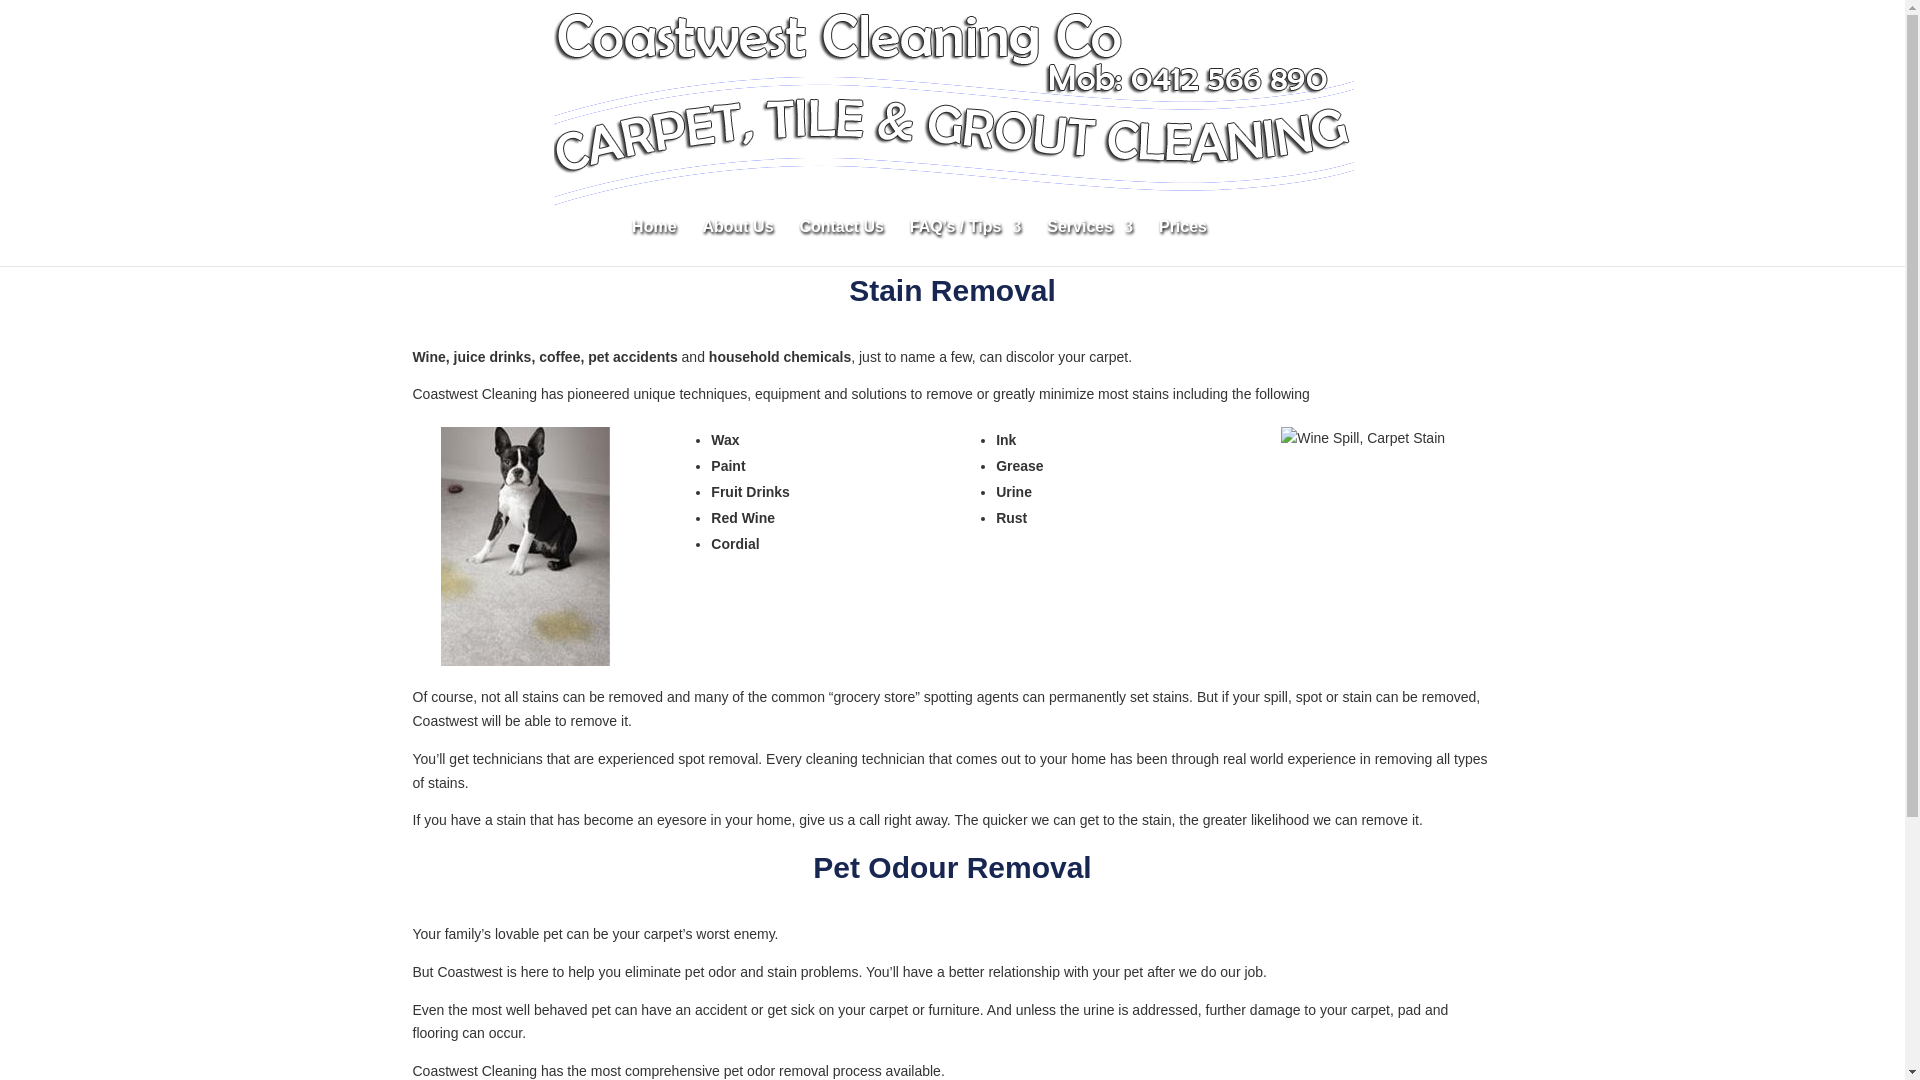 This screenshot has height=1080, width=1920. I want to click on Services, so click(1089, 242).